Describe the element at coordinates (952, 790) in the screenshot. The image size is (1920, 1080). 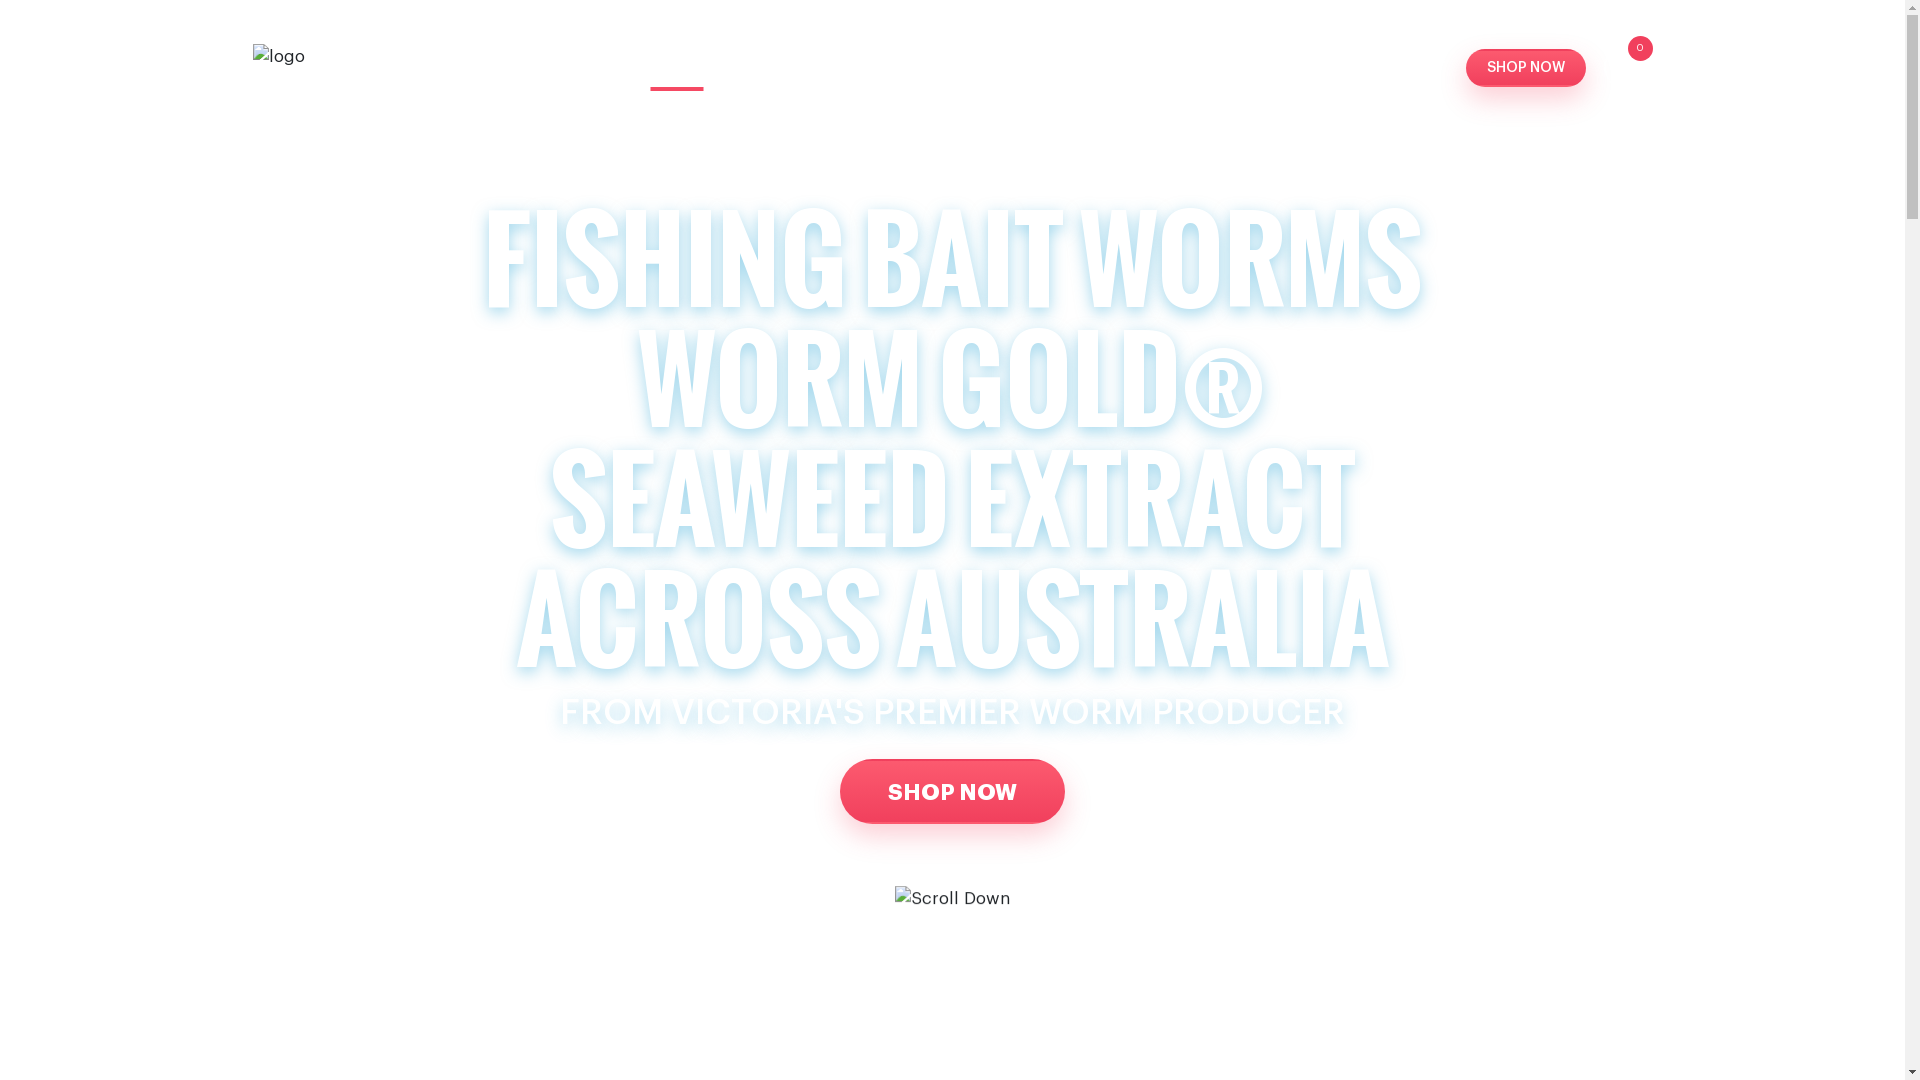
I see `SHOP NOW` at that location.